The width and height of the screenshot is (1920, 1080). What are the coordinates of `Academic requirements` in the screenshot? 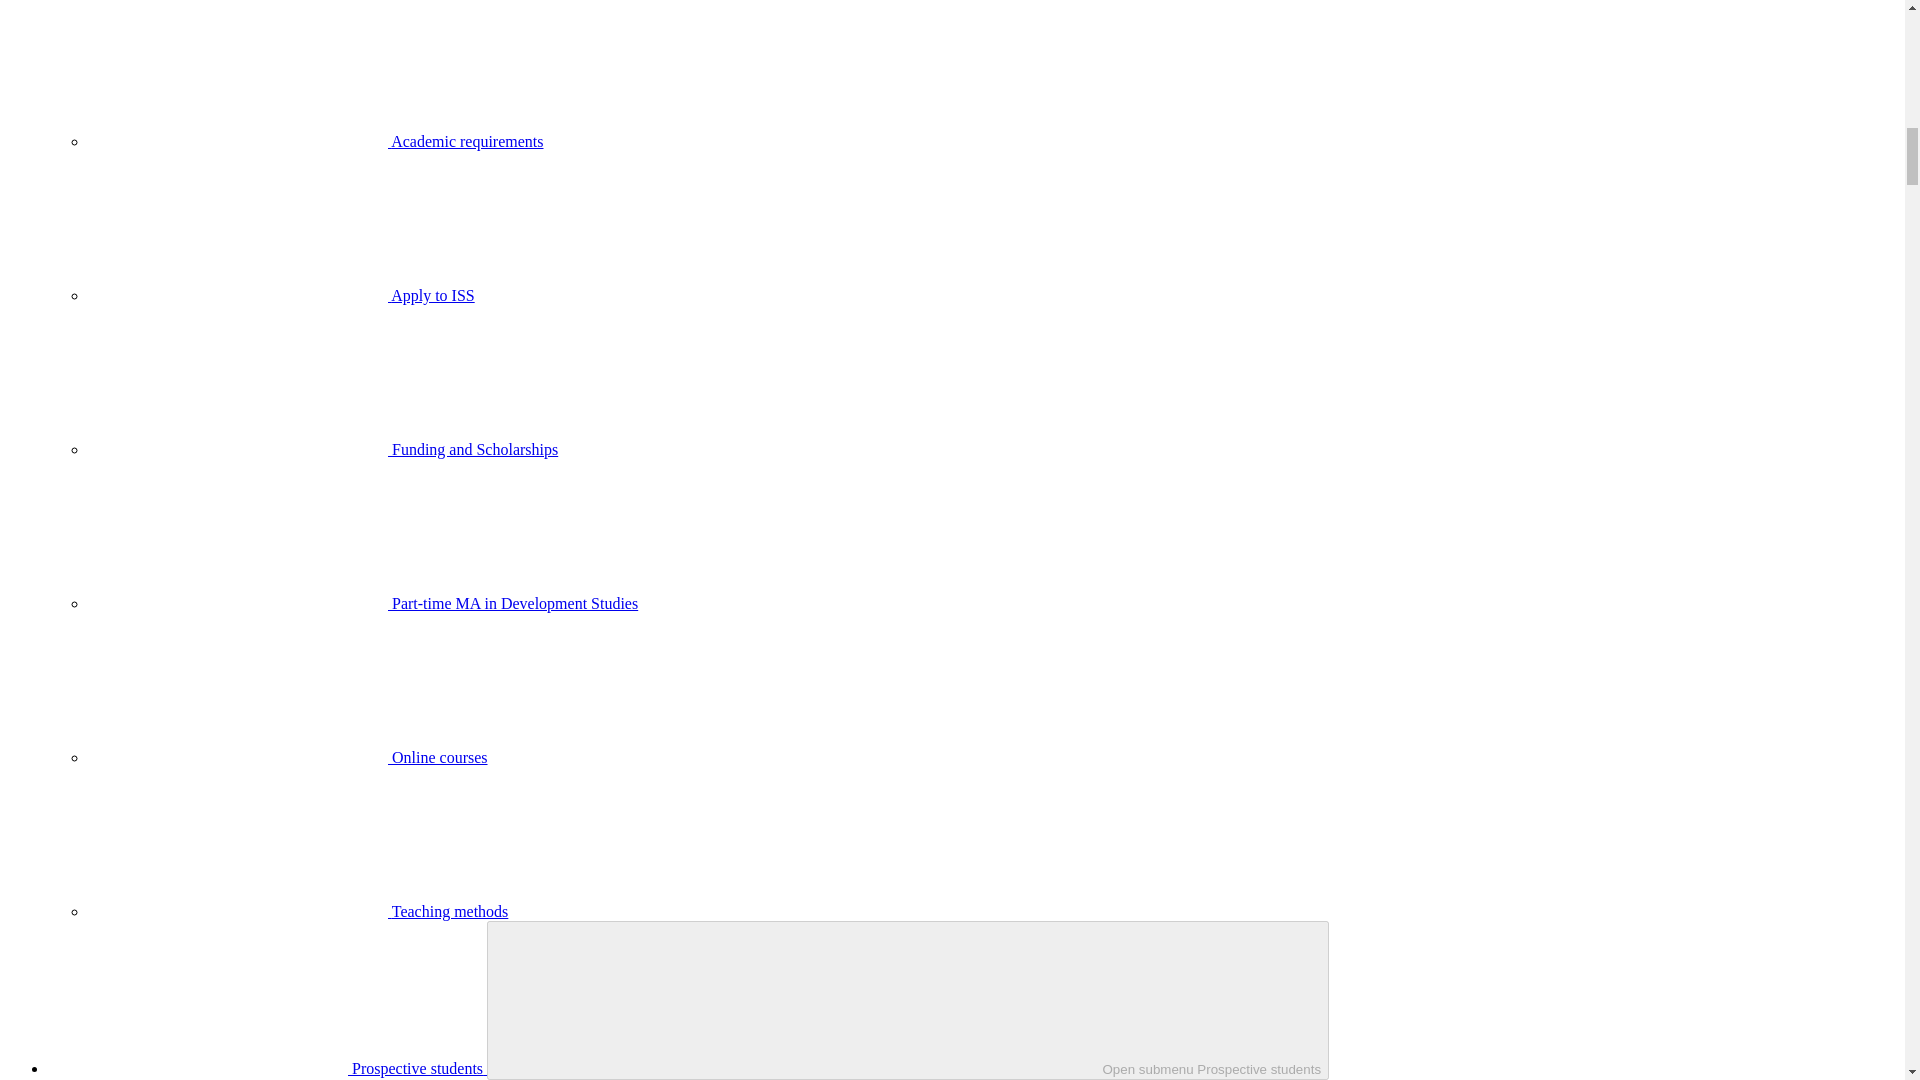 It's located at (316, 141).